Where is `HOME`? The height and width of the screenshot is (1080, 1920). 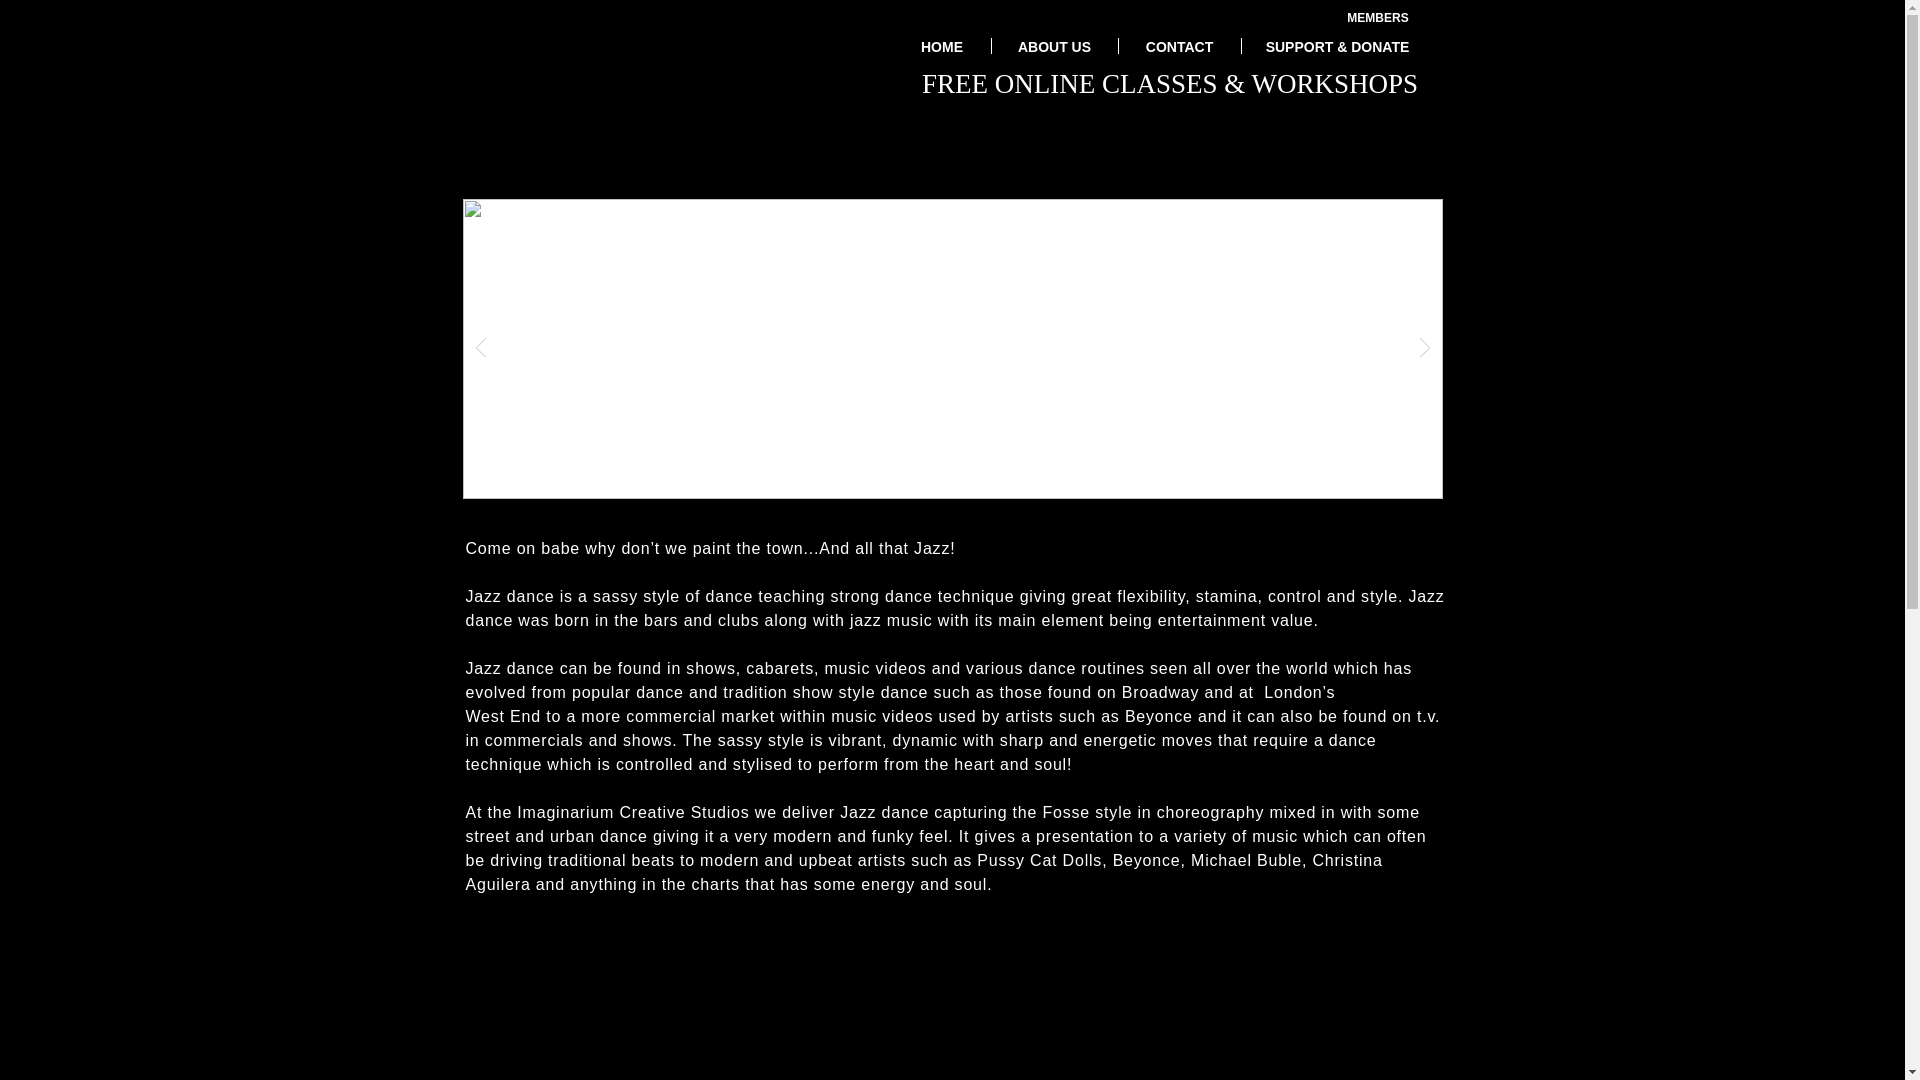 HOME is located at coordinates (942, 46).